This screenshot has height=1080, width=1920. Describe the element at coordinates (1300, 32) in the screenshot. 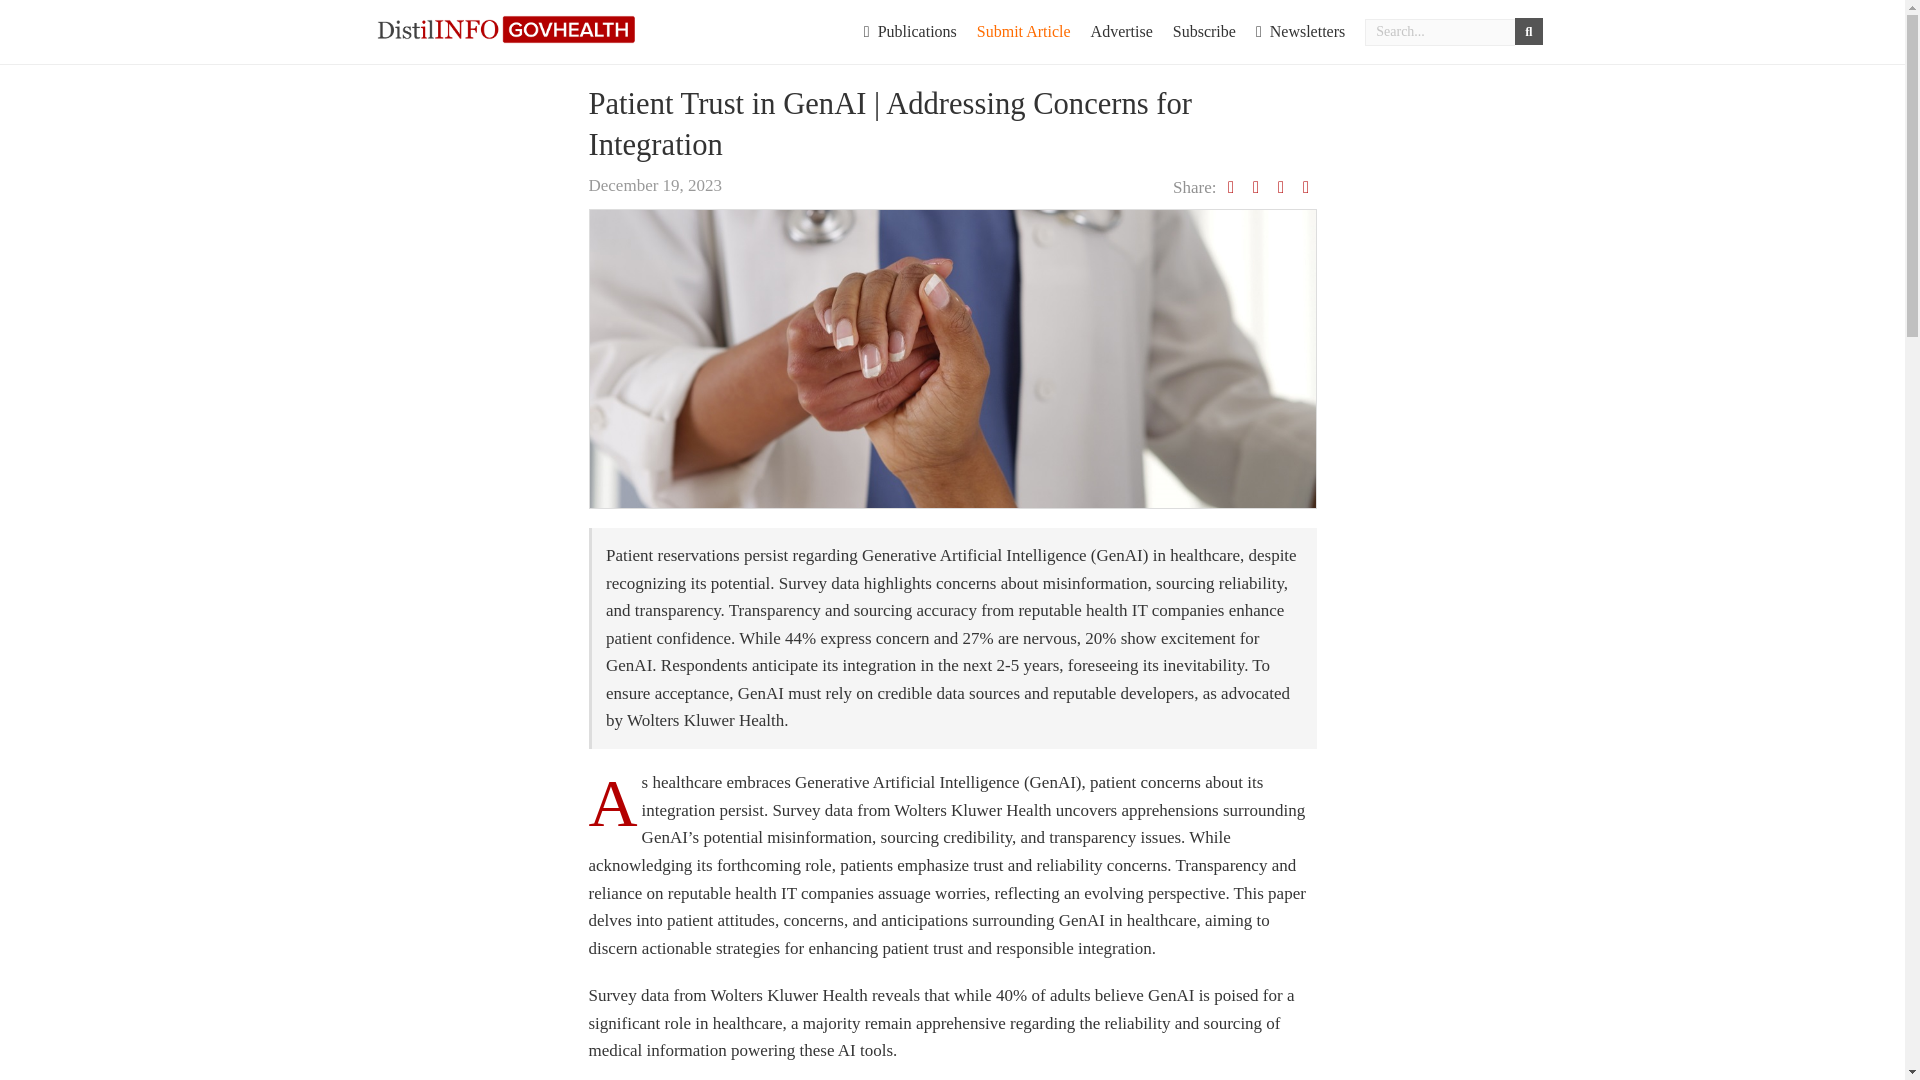

I see `Newsletters` at that location.